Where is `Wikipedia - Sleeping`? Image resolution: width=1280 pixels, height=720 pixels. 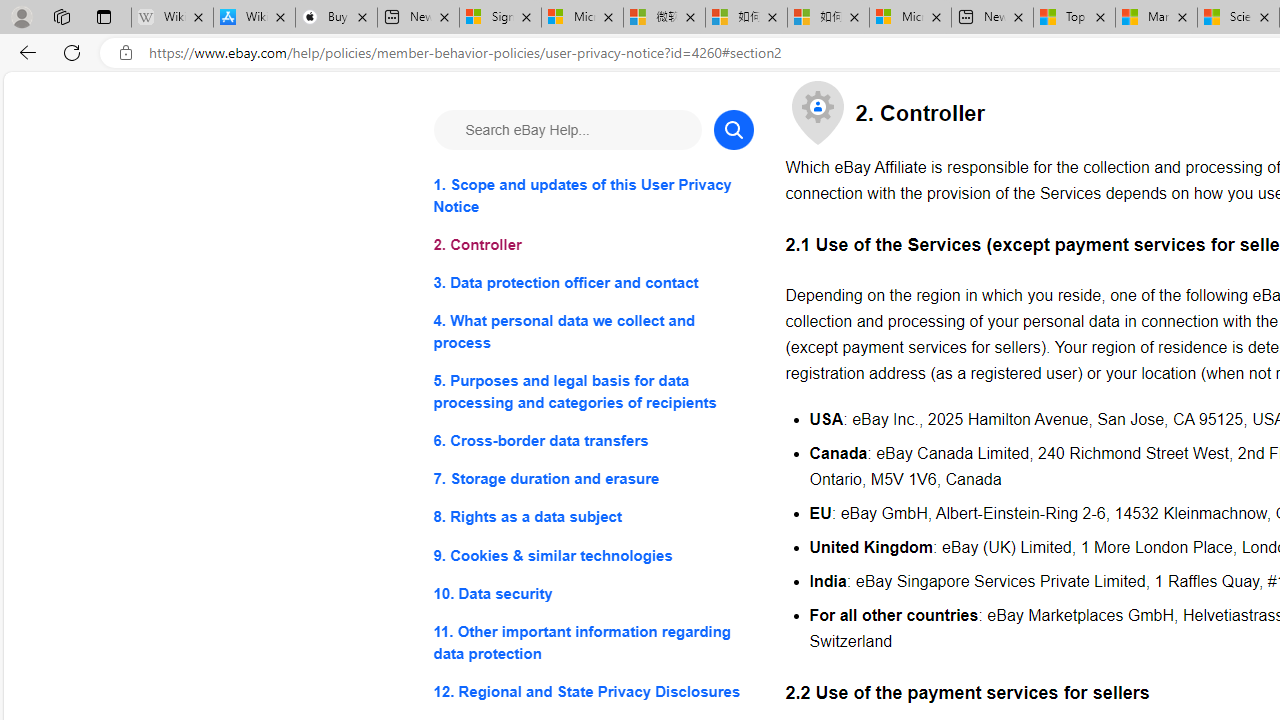 Wikipedia - Sleeping is located at coordinates (172, 18).